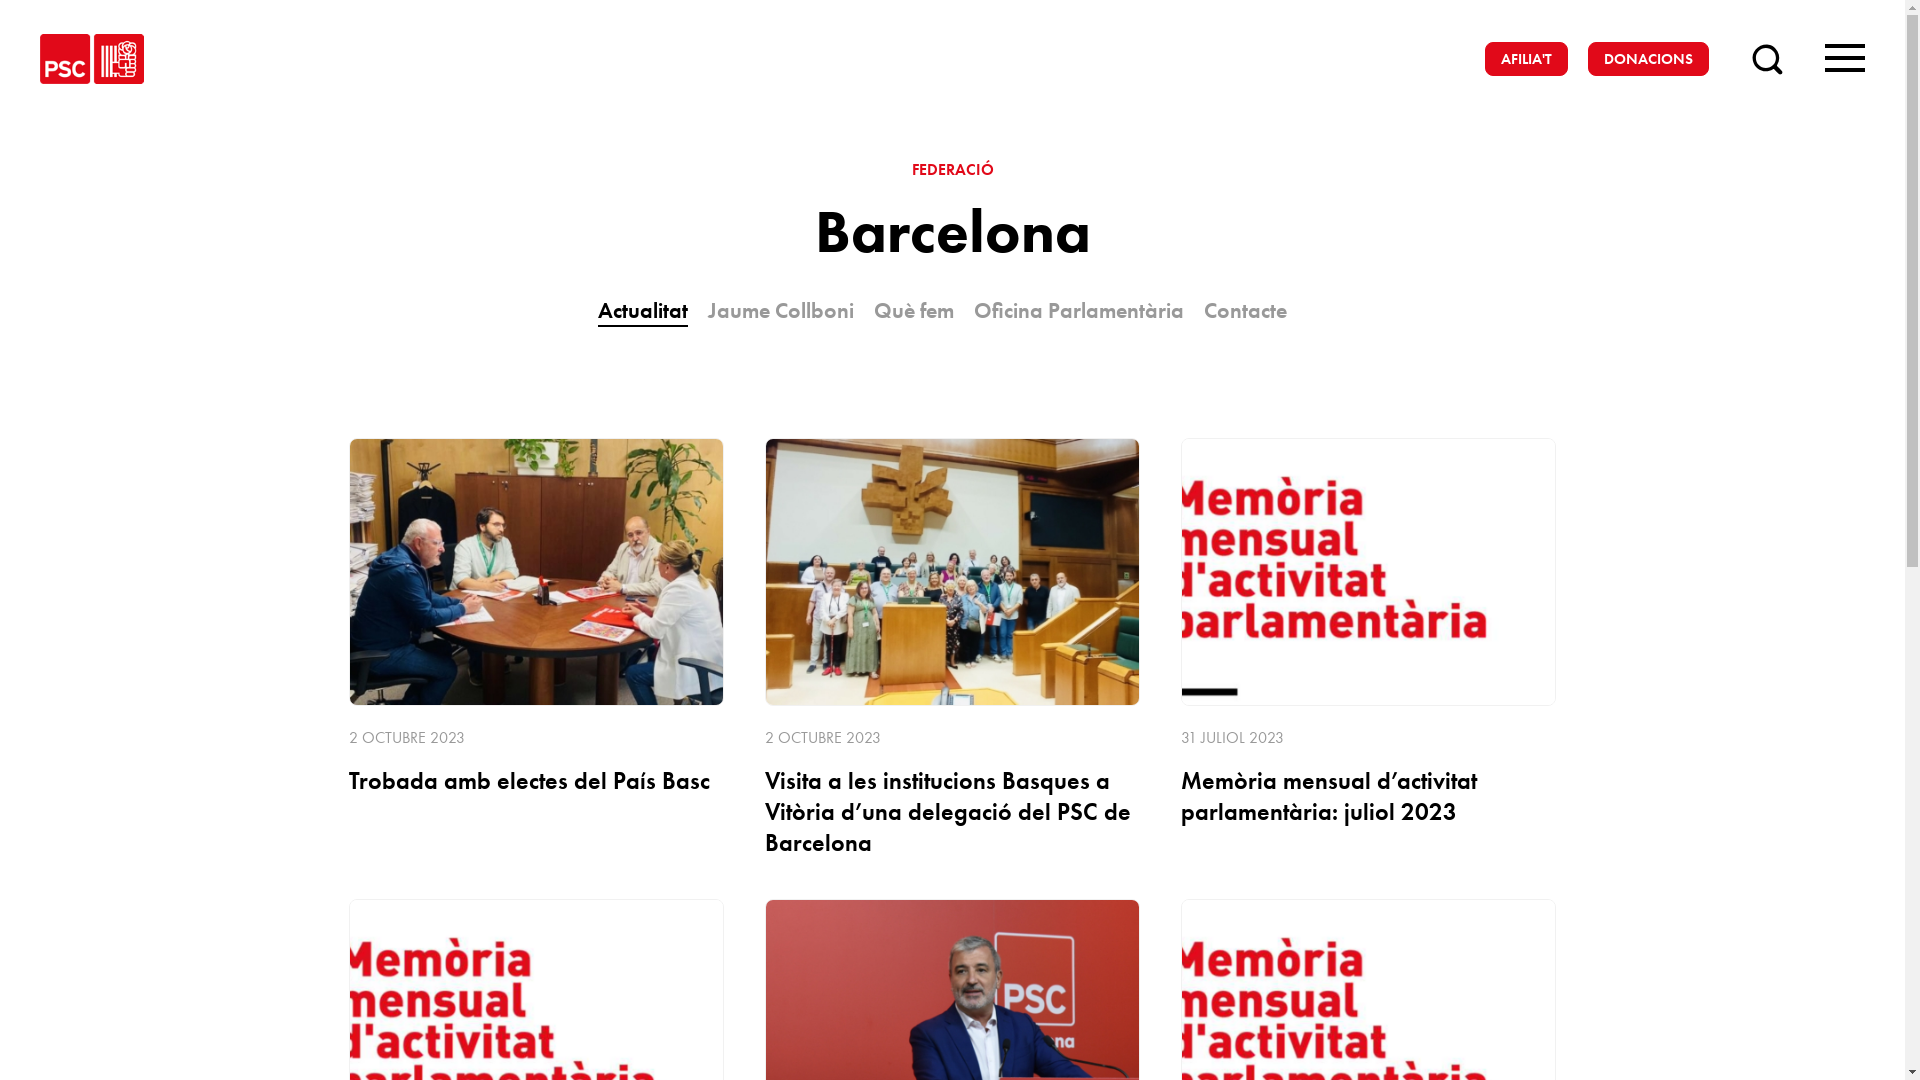 The image size is (1920, 1080). What do you see at coordinates (1120, 729) in the screenshot?
I see `Coneix-nos` at bounding box center [1120, 729].